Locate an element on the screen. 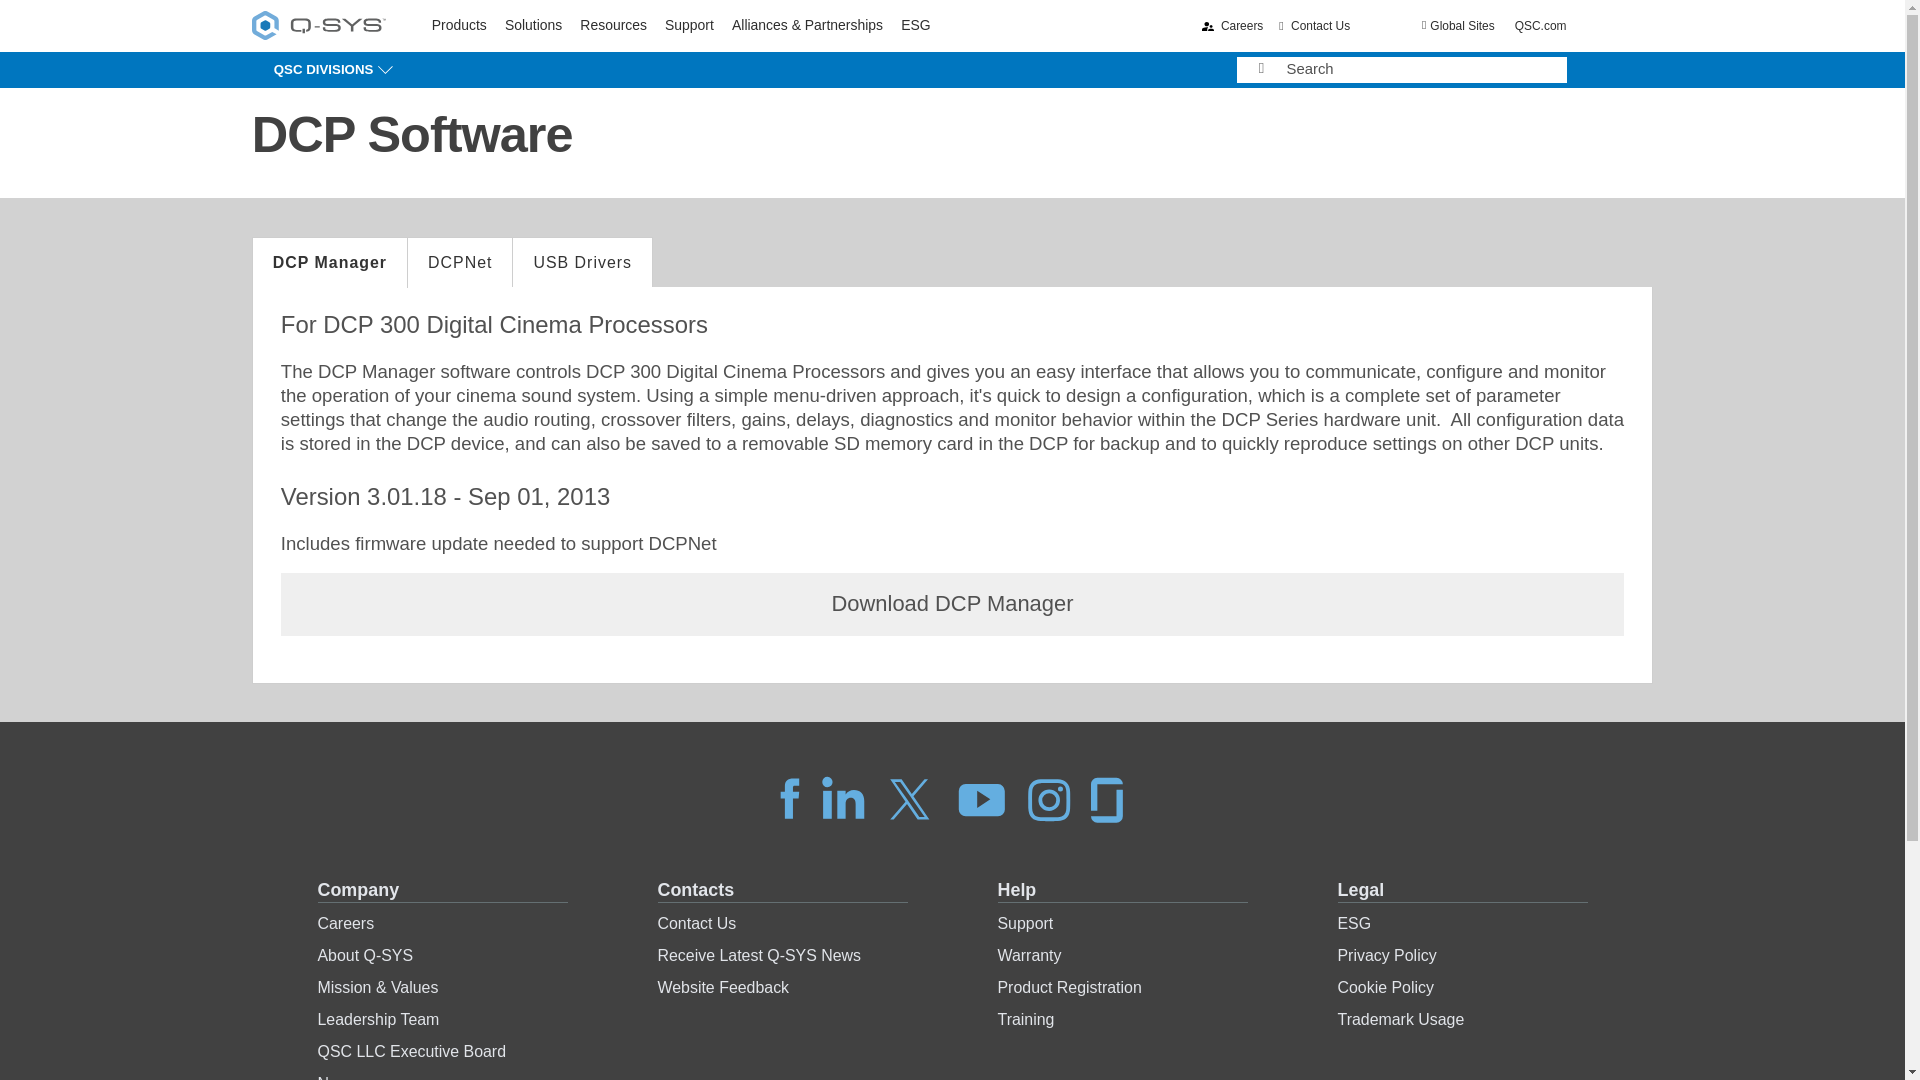  Resources is located at coordinates (533, 25).